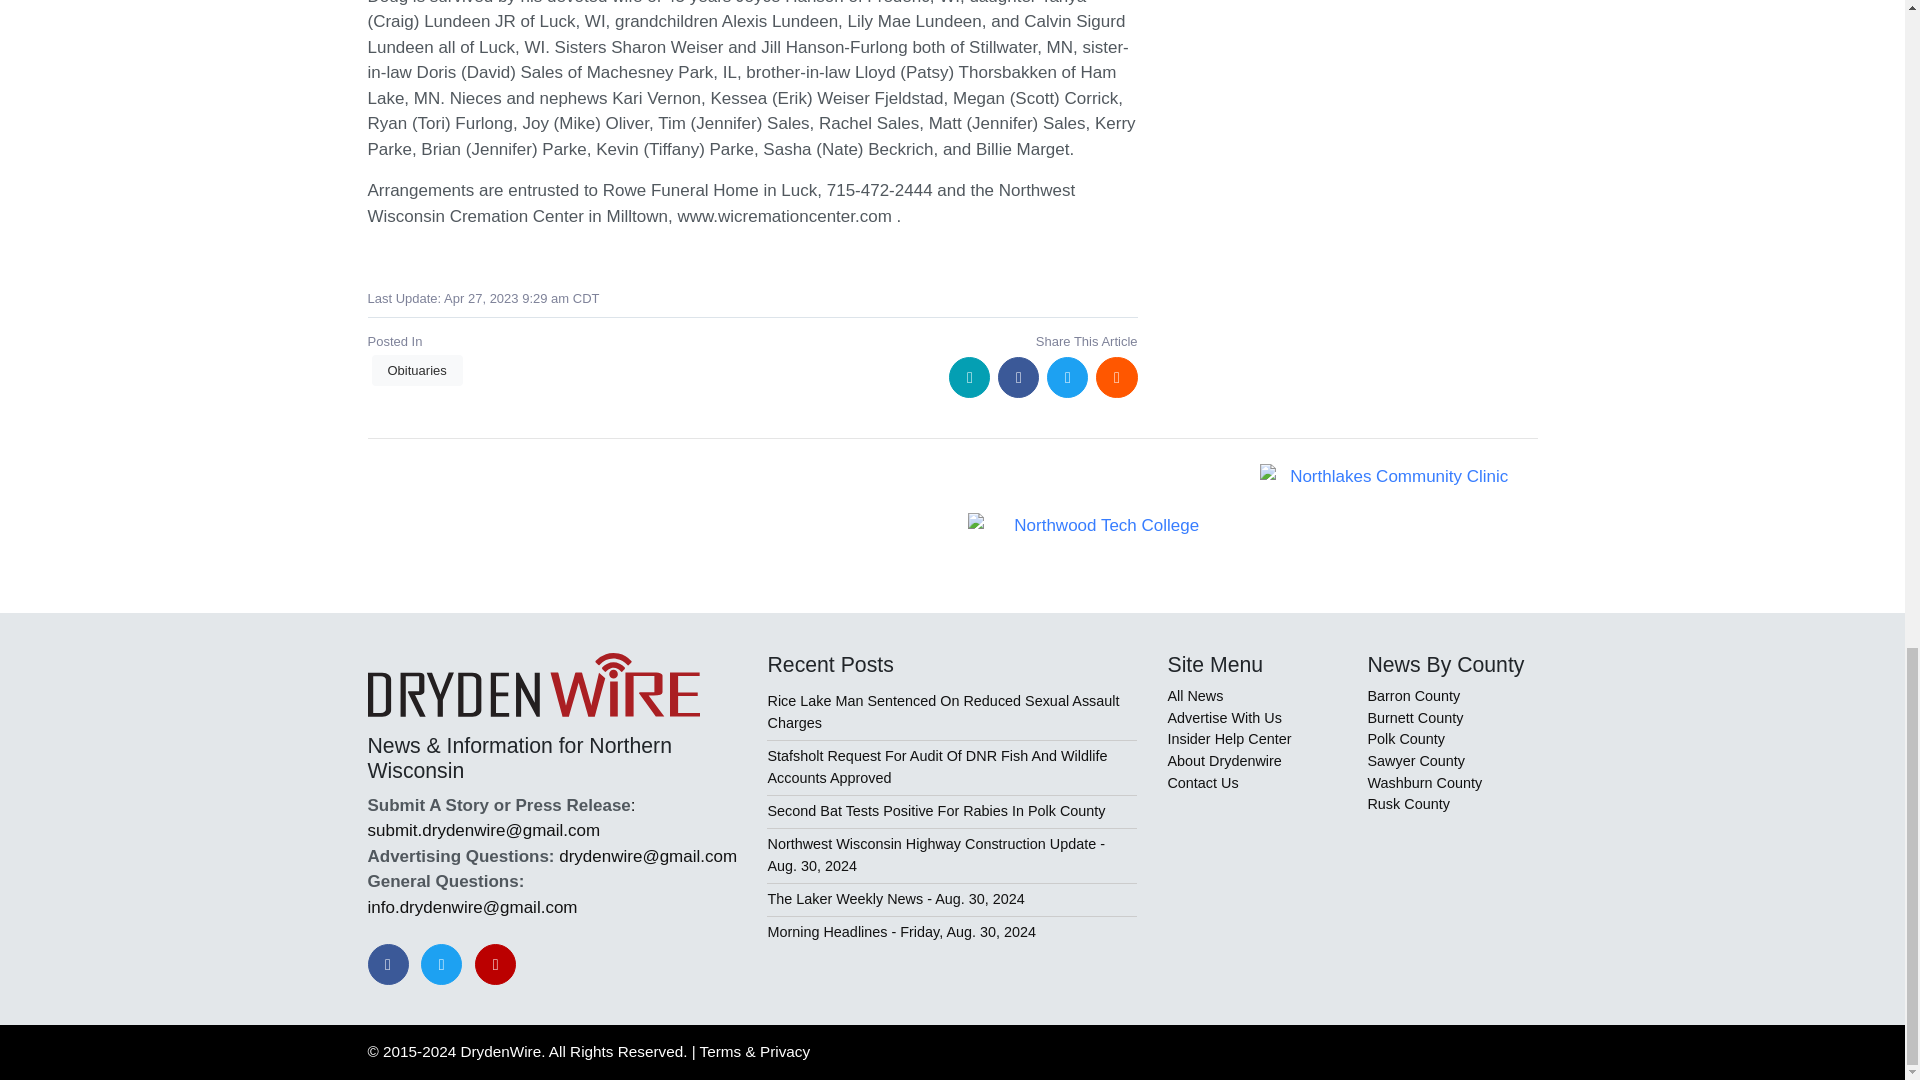 This screenshot has width=1920, height=1080. What do you see at coordinates (1390, 477) in the screenshot?
I see `Northlakes Community Clinic` at bounding box center [1390, 477].